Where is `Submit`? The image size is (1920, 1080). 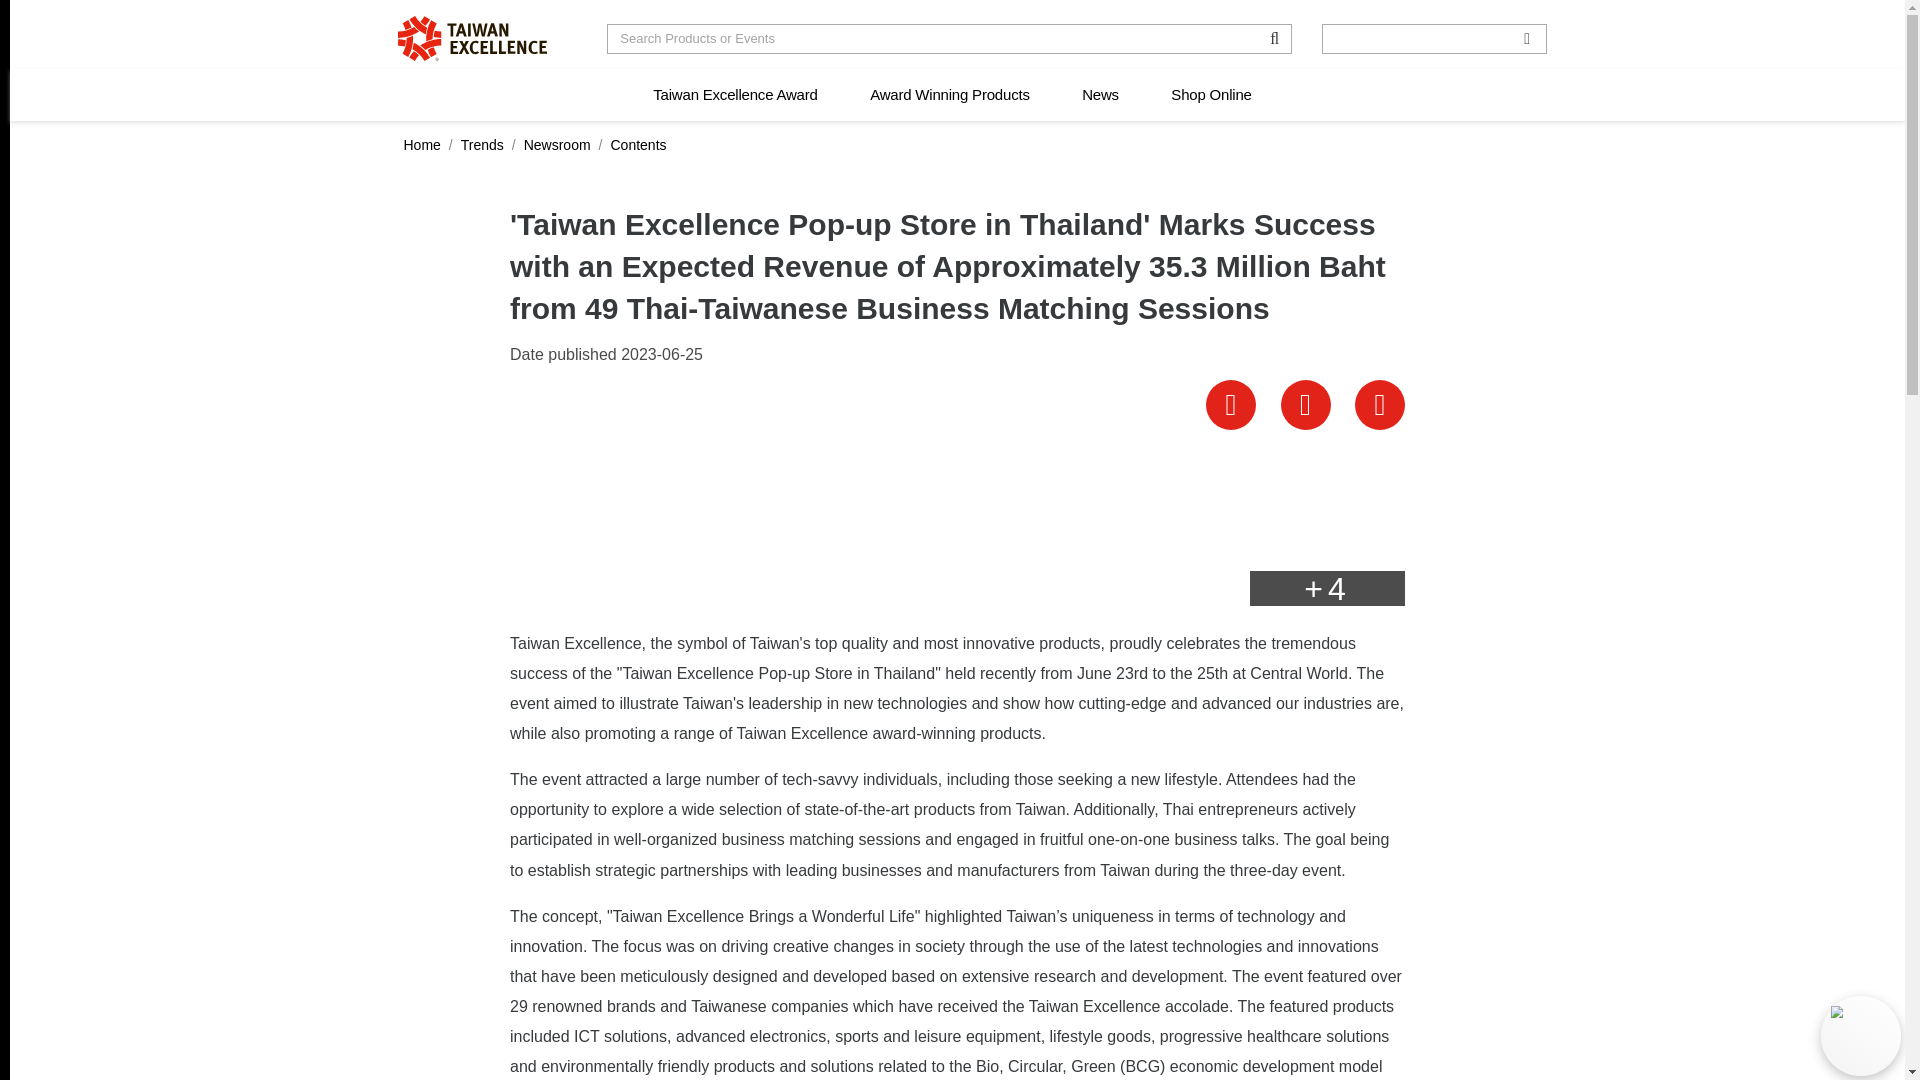 Submit is located at coordinates (32, 15).